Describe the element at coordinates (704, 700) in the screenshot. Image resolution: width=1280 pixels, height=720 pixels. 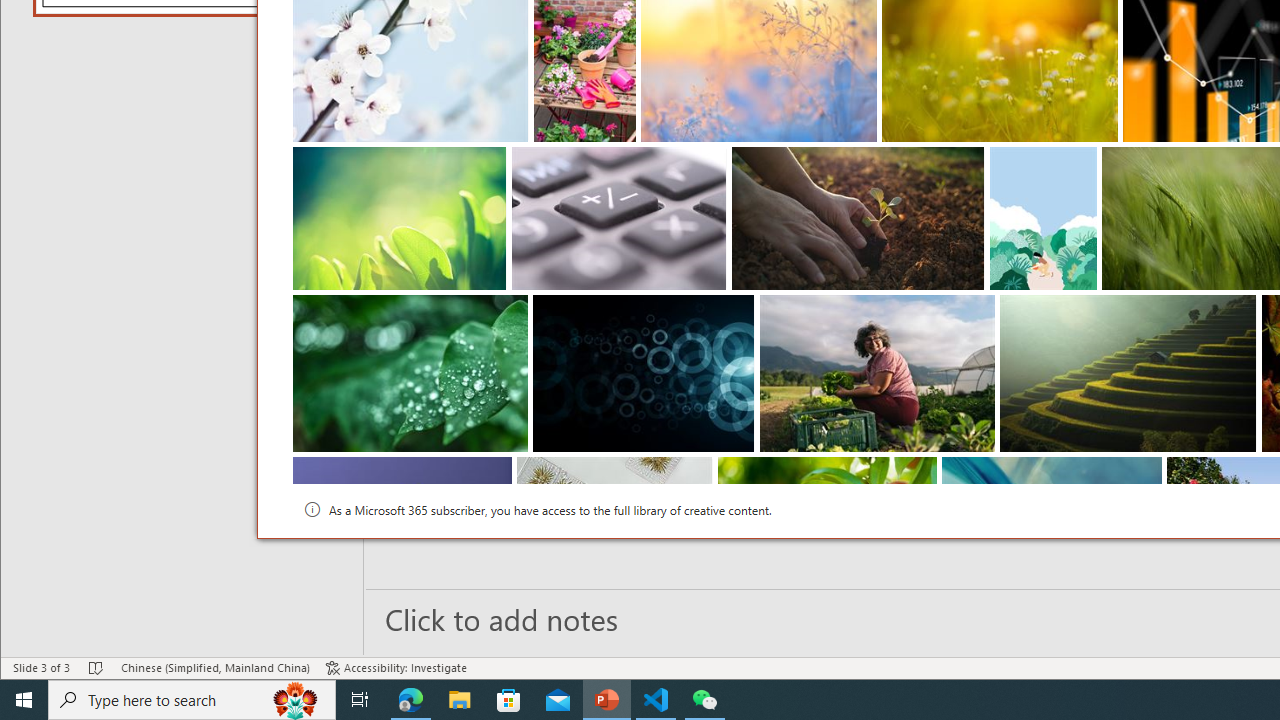
I see `WeChat - 1 running window` at that location.